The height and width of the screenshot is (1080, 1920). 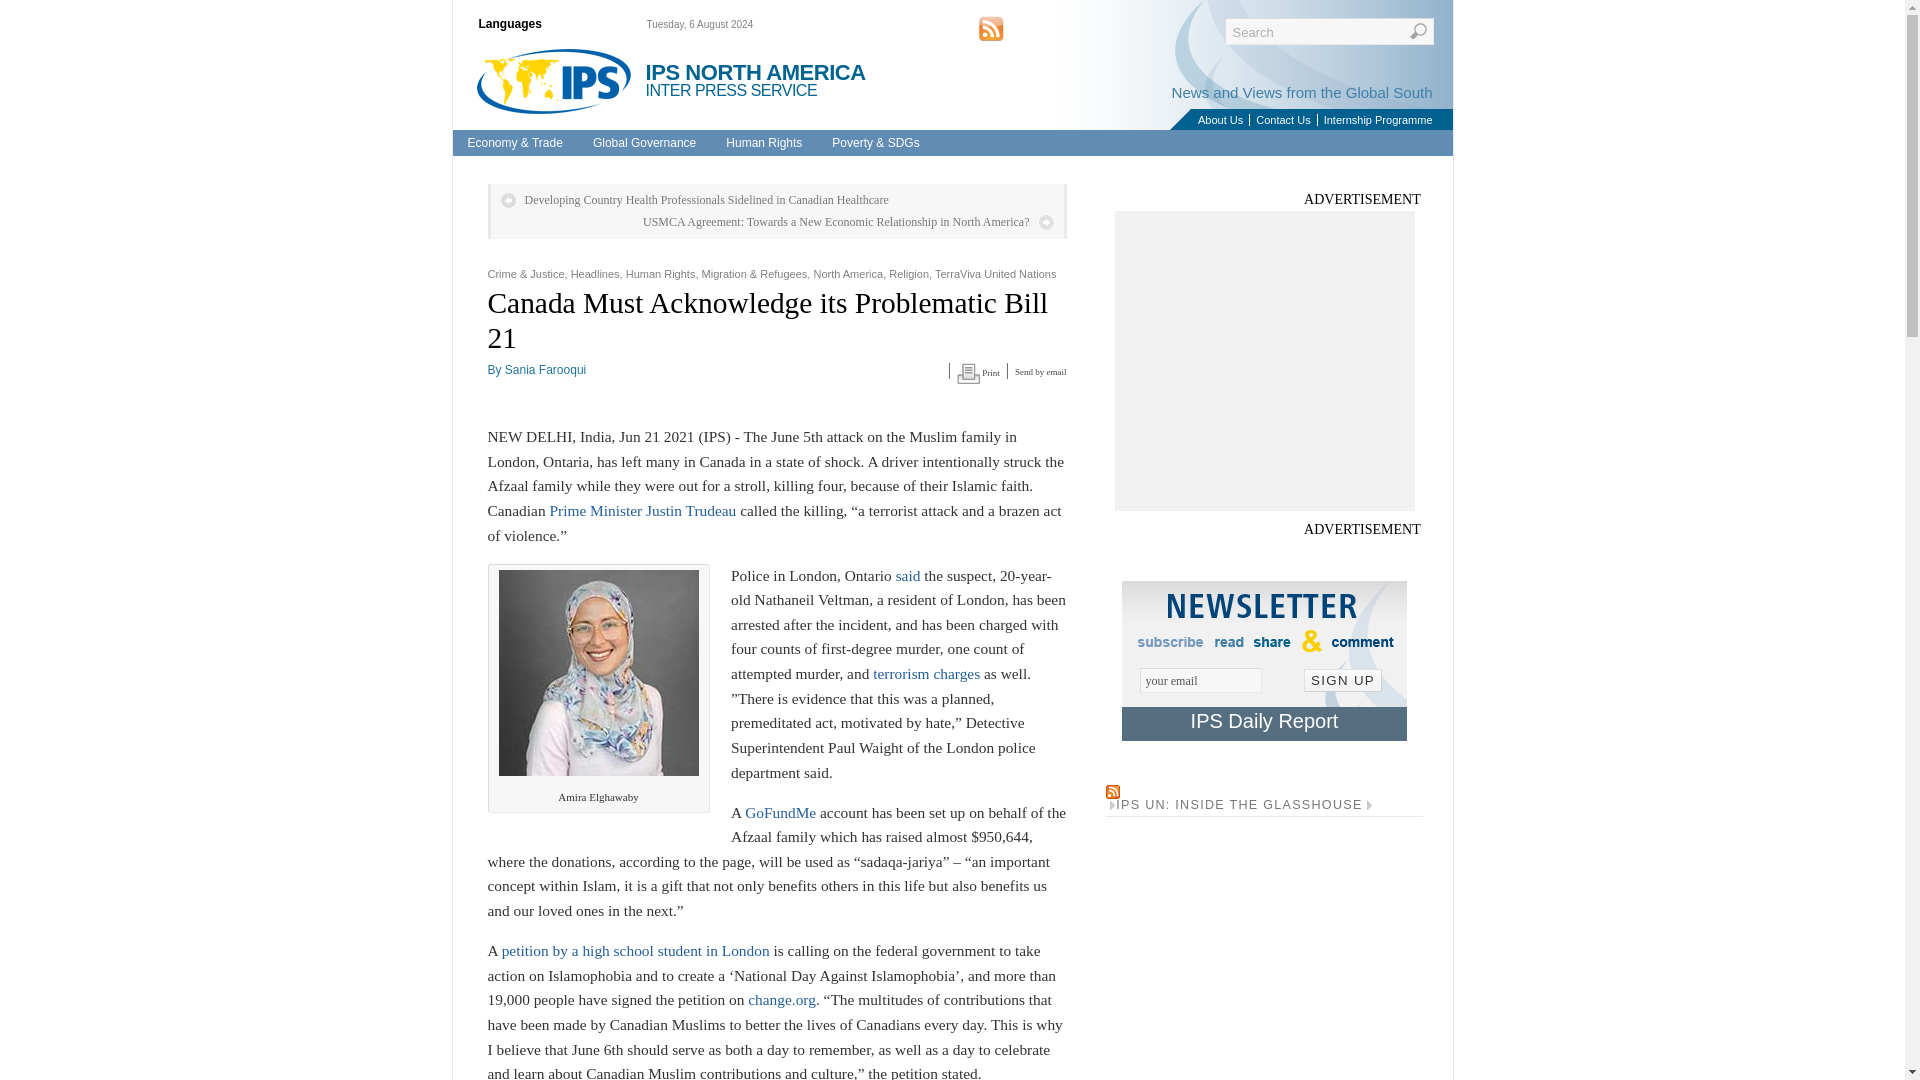 I want to click on petition by a high school student in London, so click(x=635, y=950).